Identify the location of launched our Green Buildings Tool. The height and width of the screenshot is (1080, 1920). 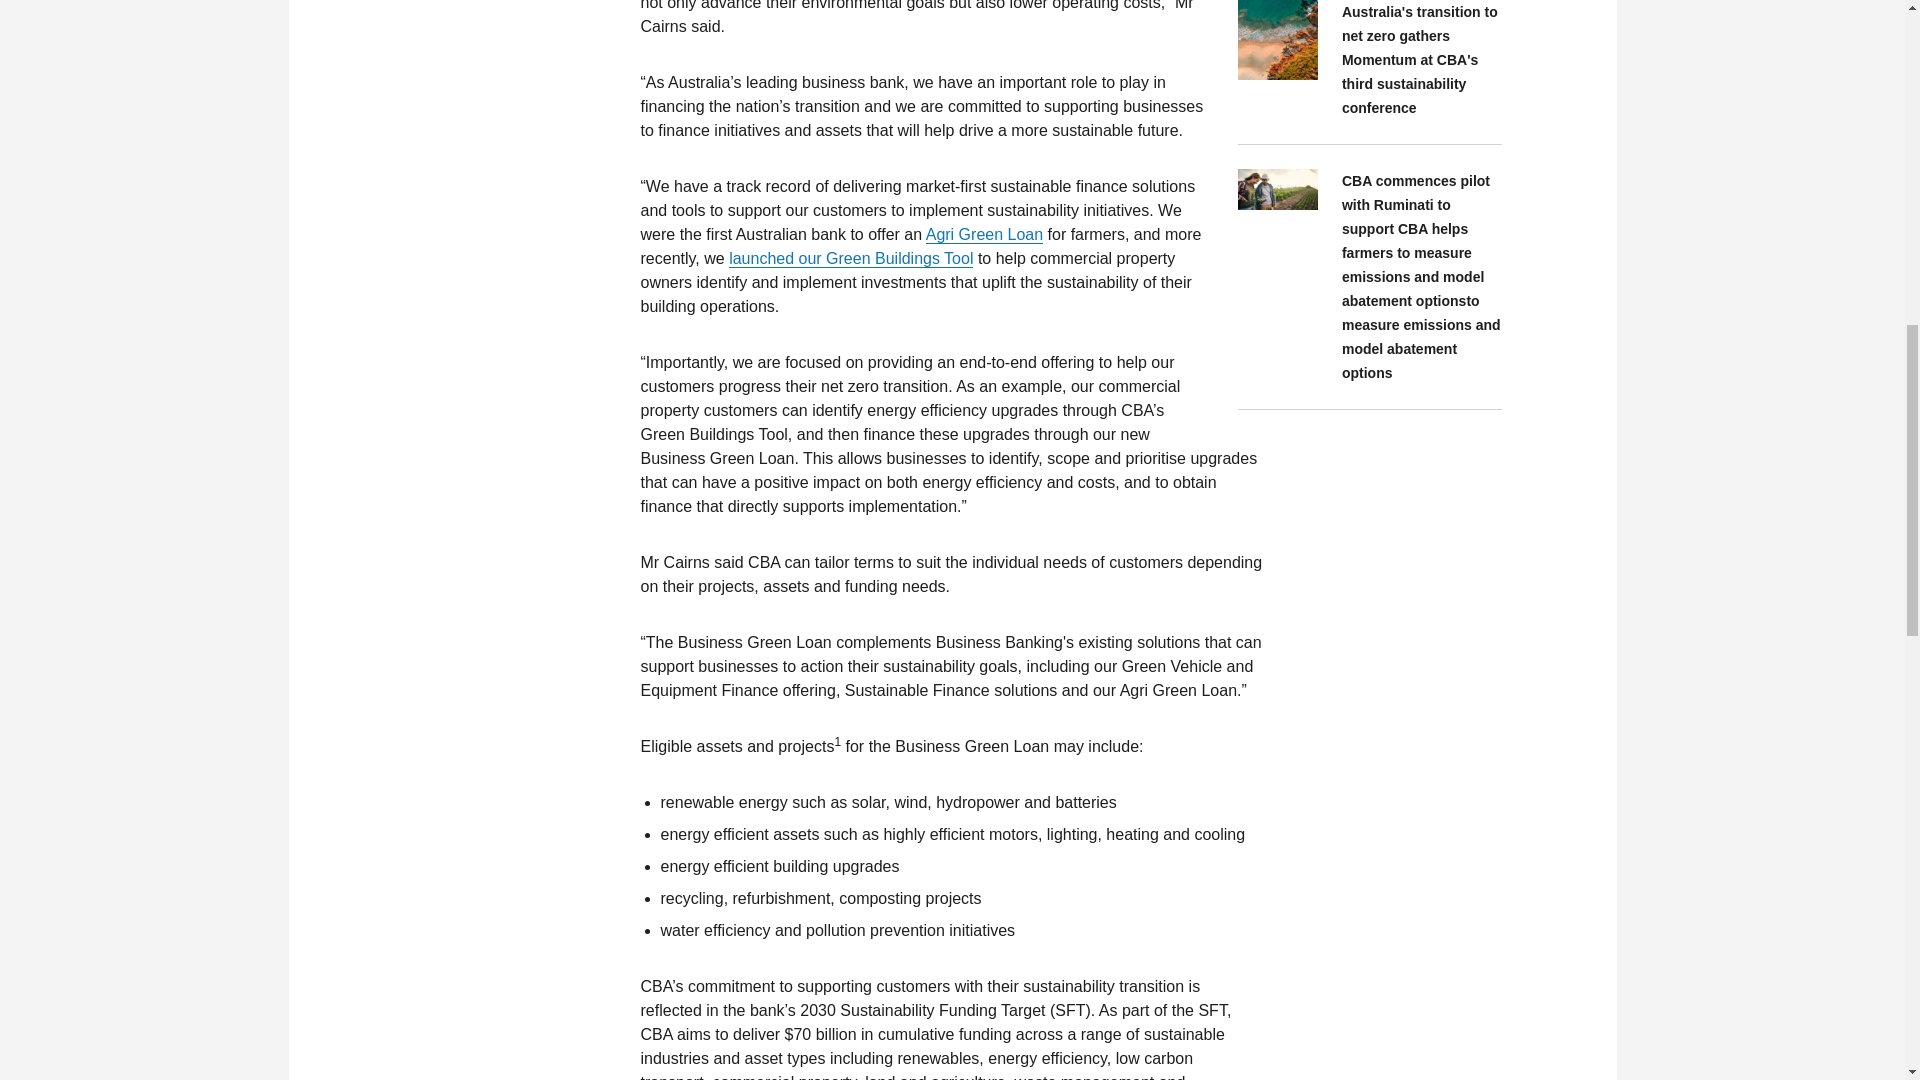
(851, 258).